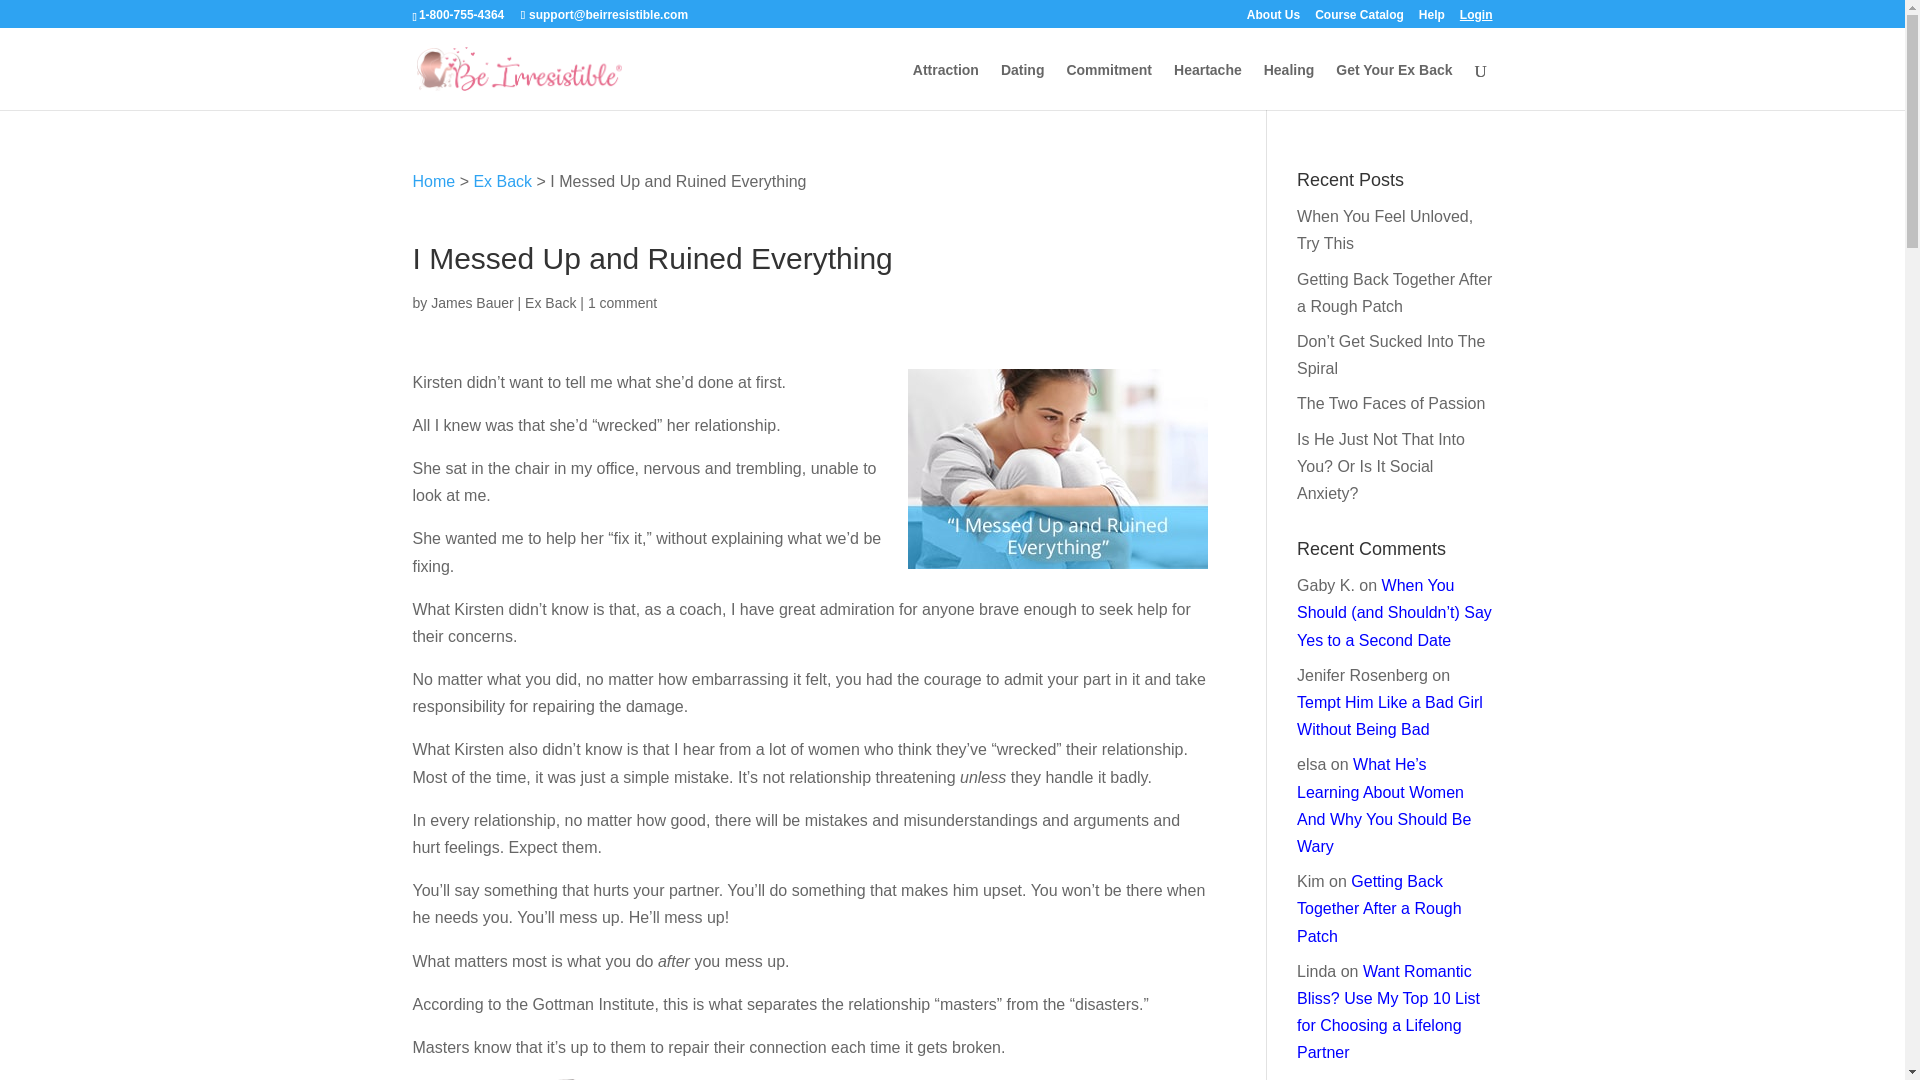  What do you see at coordinates (1359, 19) in the screenshot?
I see `Course Catalog` at bounding box center [1359, 19].